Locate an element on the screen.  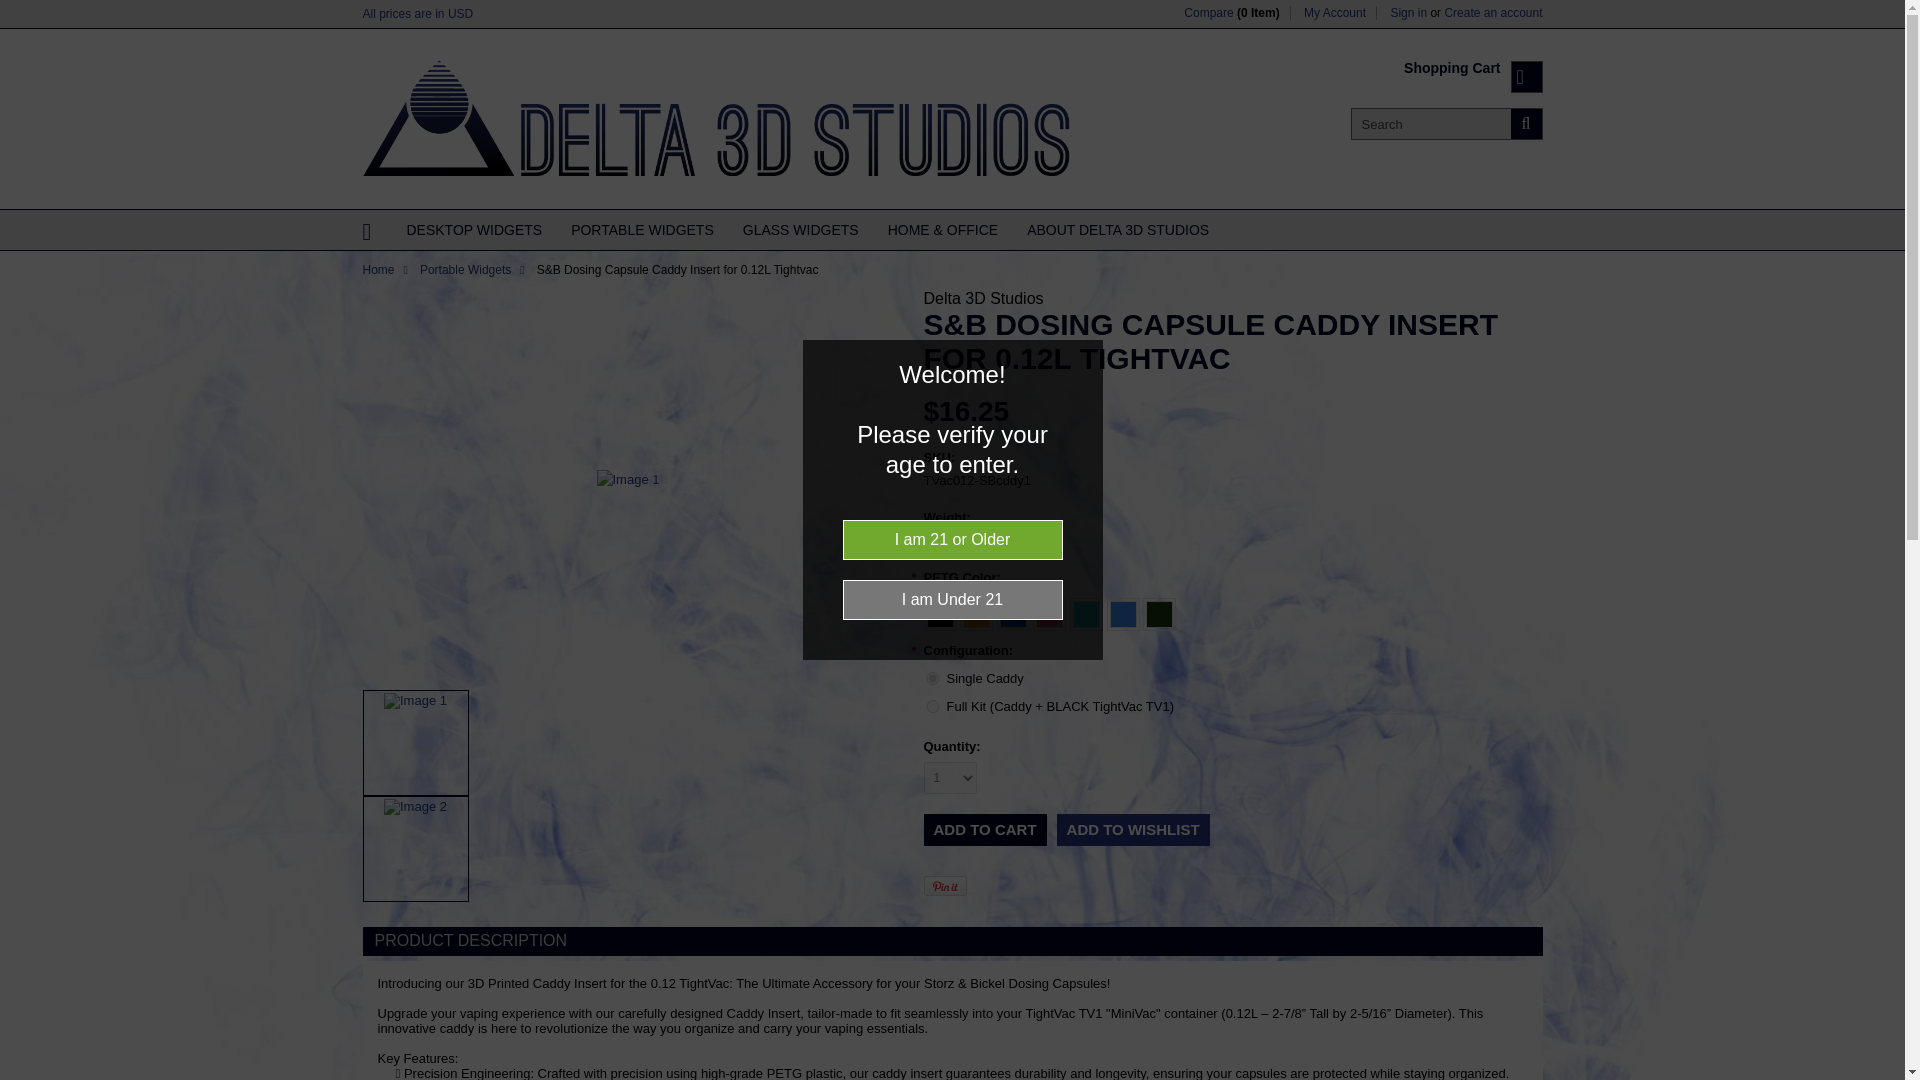
199 is located at coordinates (932, 706).